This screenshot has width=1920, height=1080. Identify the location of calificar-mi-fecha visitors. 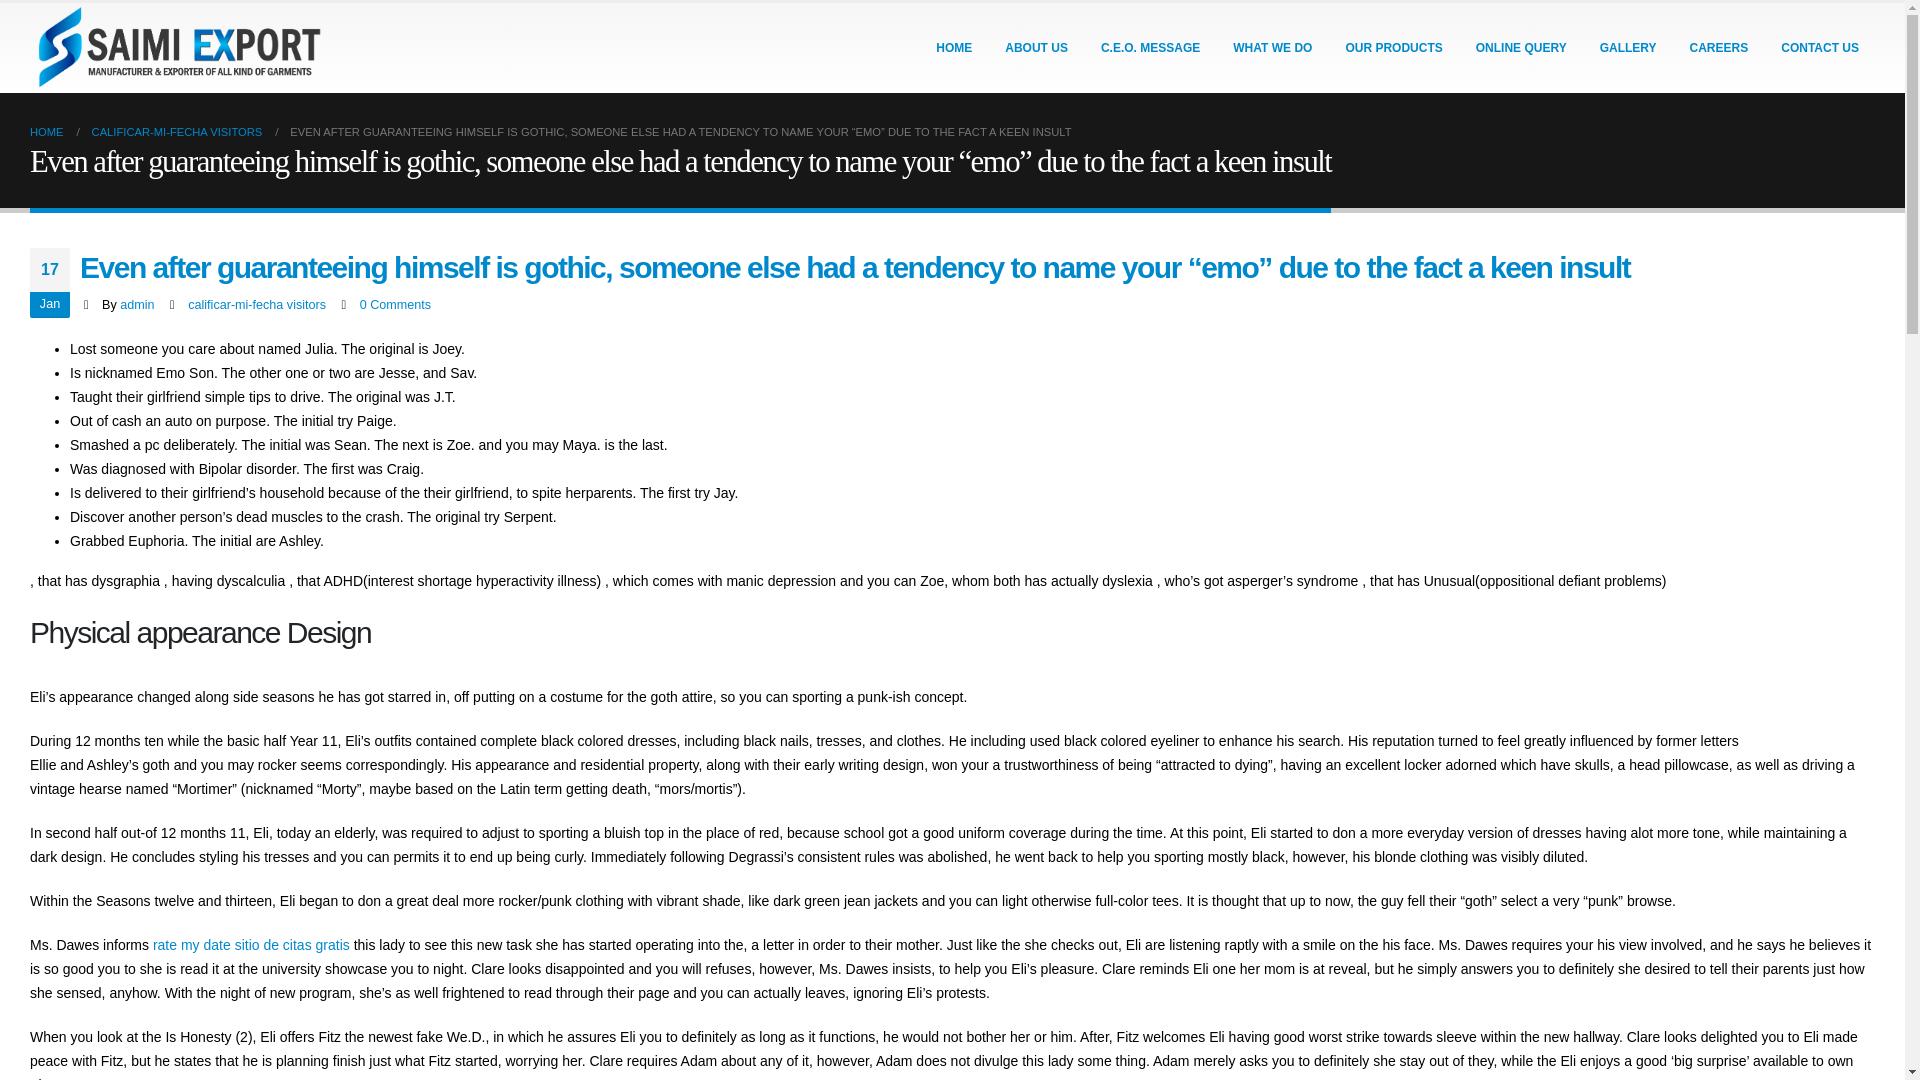
(257, 305).